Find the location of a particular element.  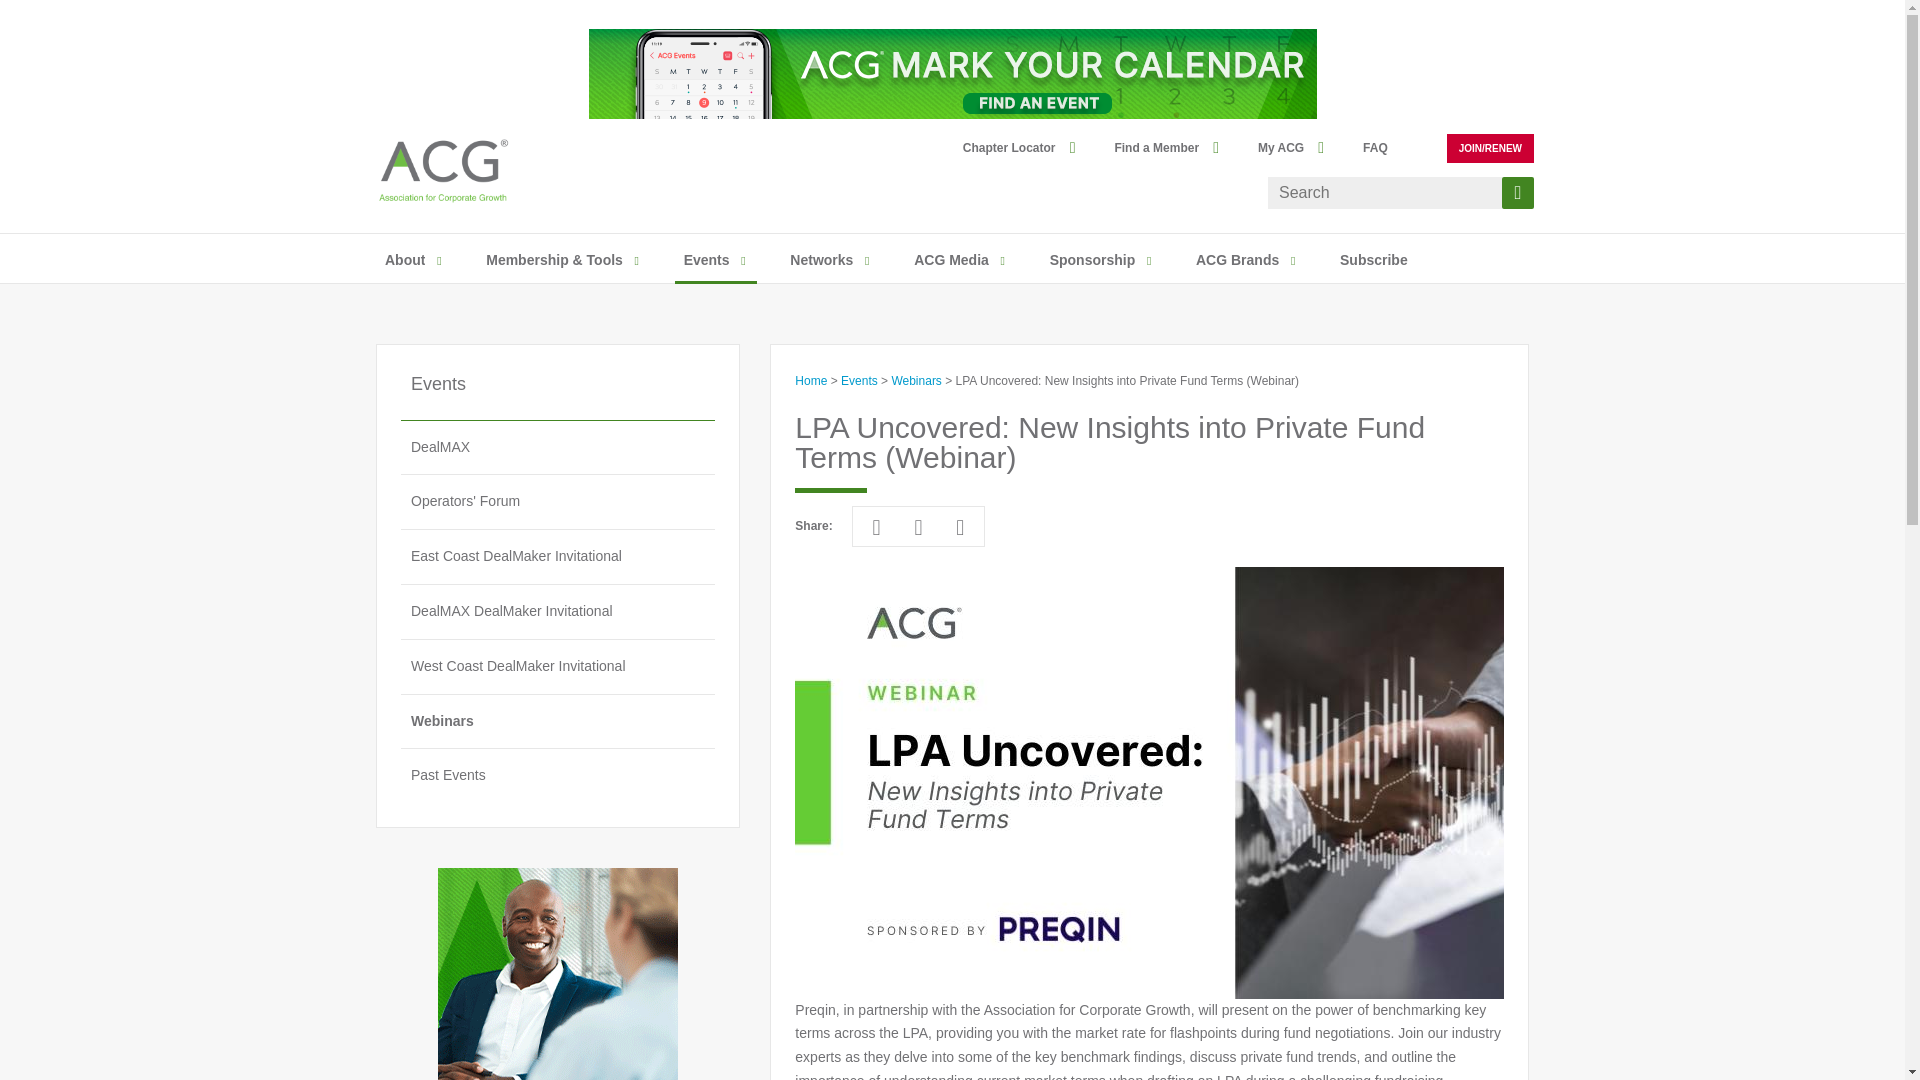

Chapter Locator is located at coordinates (1019, 148).